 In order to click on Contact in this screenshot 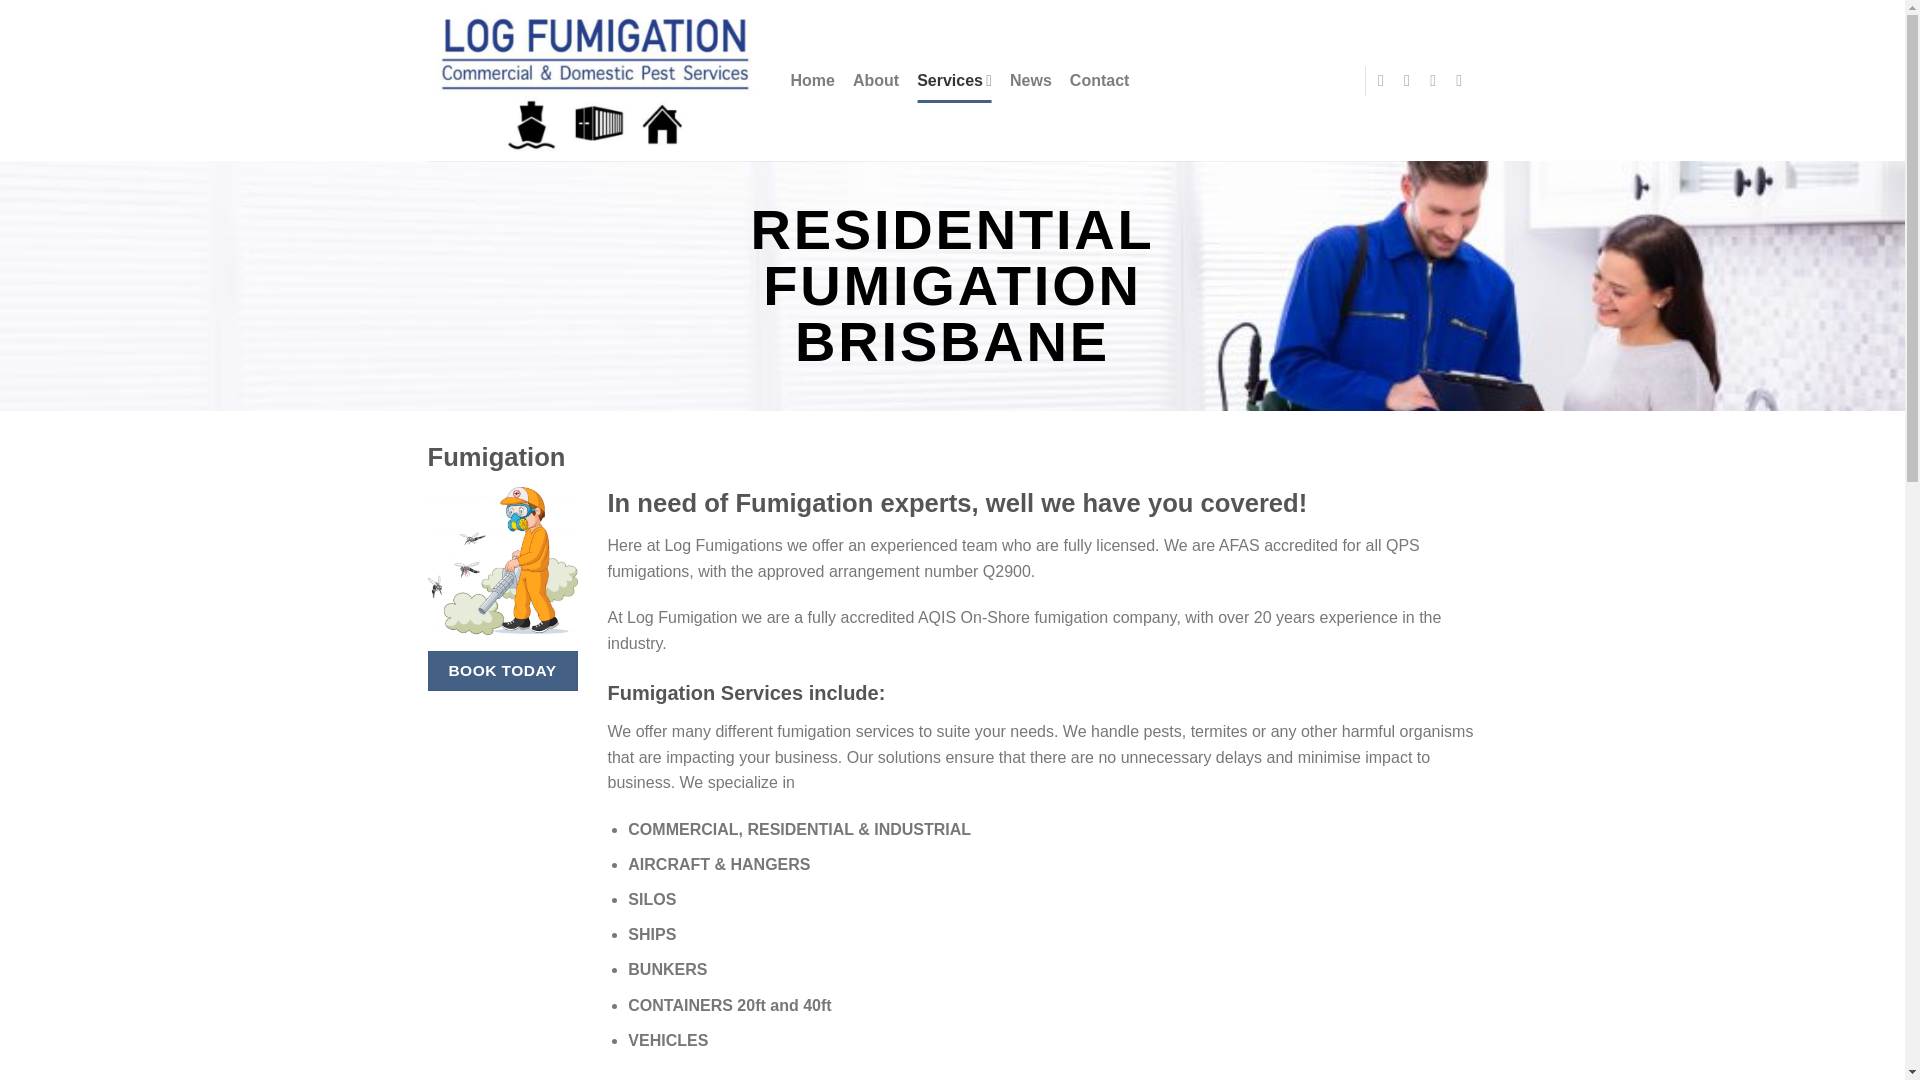, I will do `click(1100, 80)`.